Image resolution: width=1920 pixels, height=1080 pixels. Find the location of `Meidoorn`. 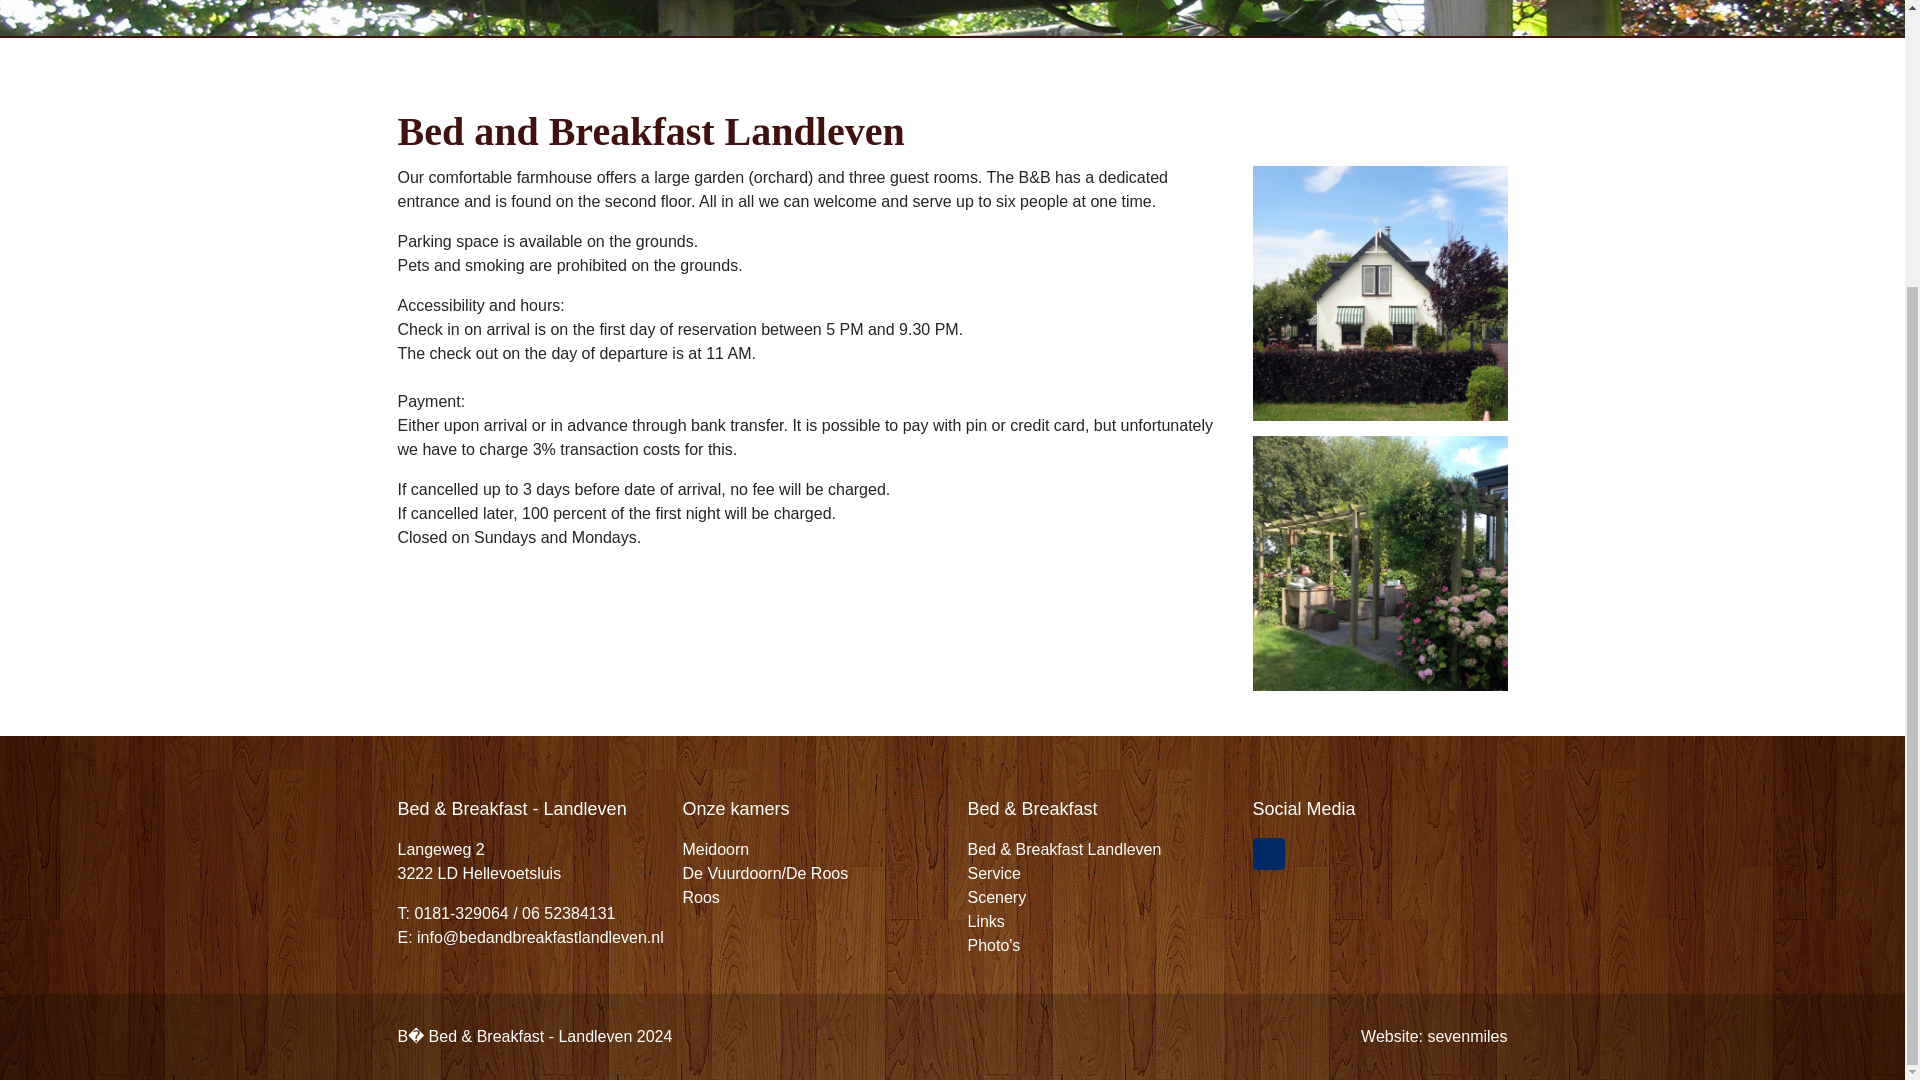

Meidoorn is located at coordinates (714, 849).